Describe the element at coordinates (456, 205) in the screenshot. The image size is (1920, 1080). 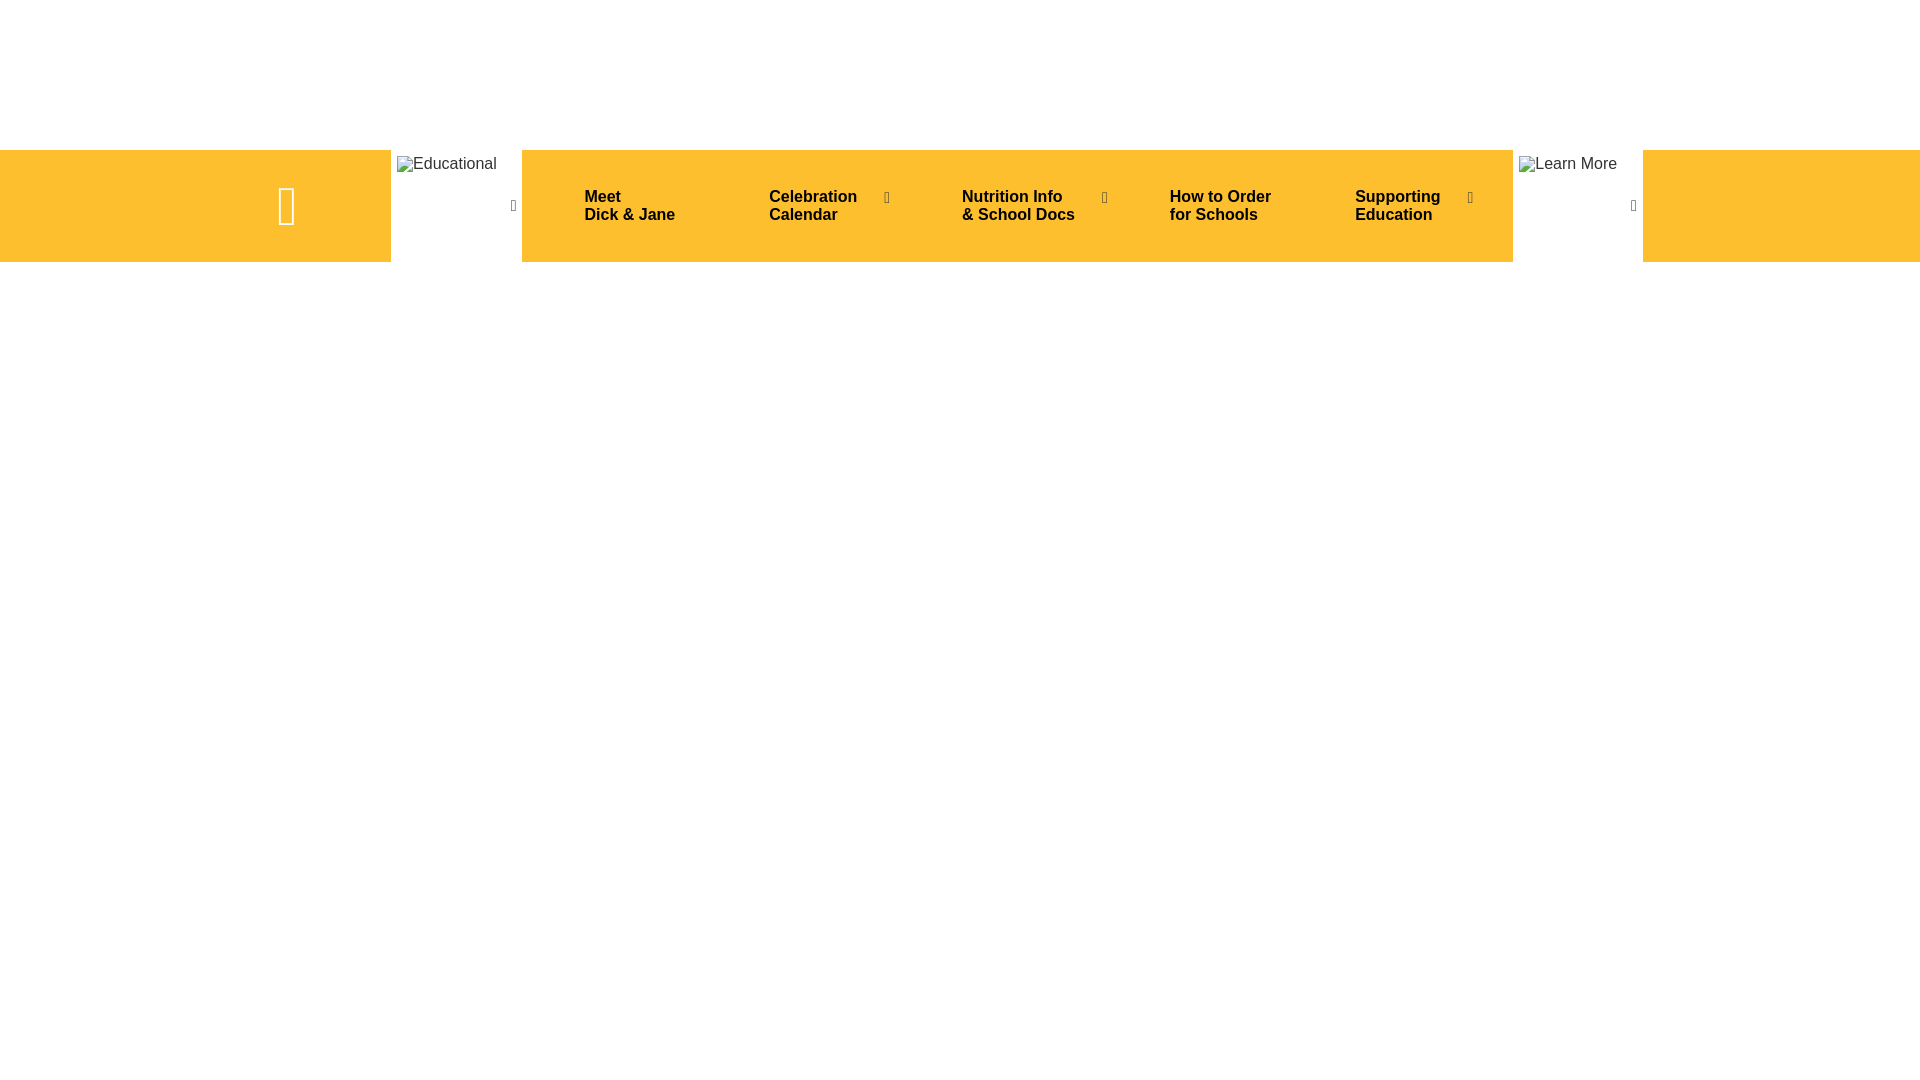
I see `Learn more about our products` at that location.